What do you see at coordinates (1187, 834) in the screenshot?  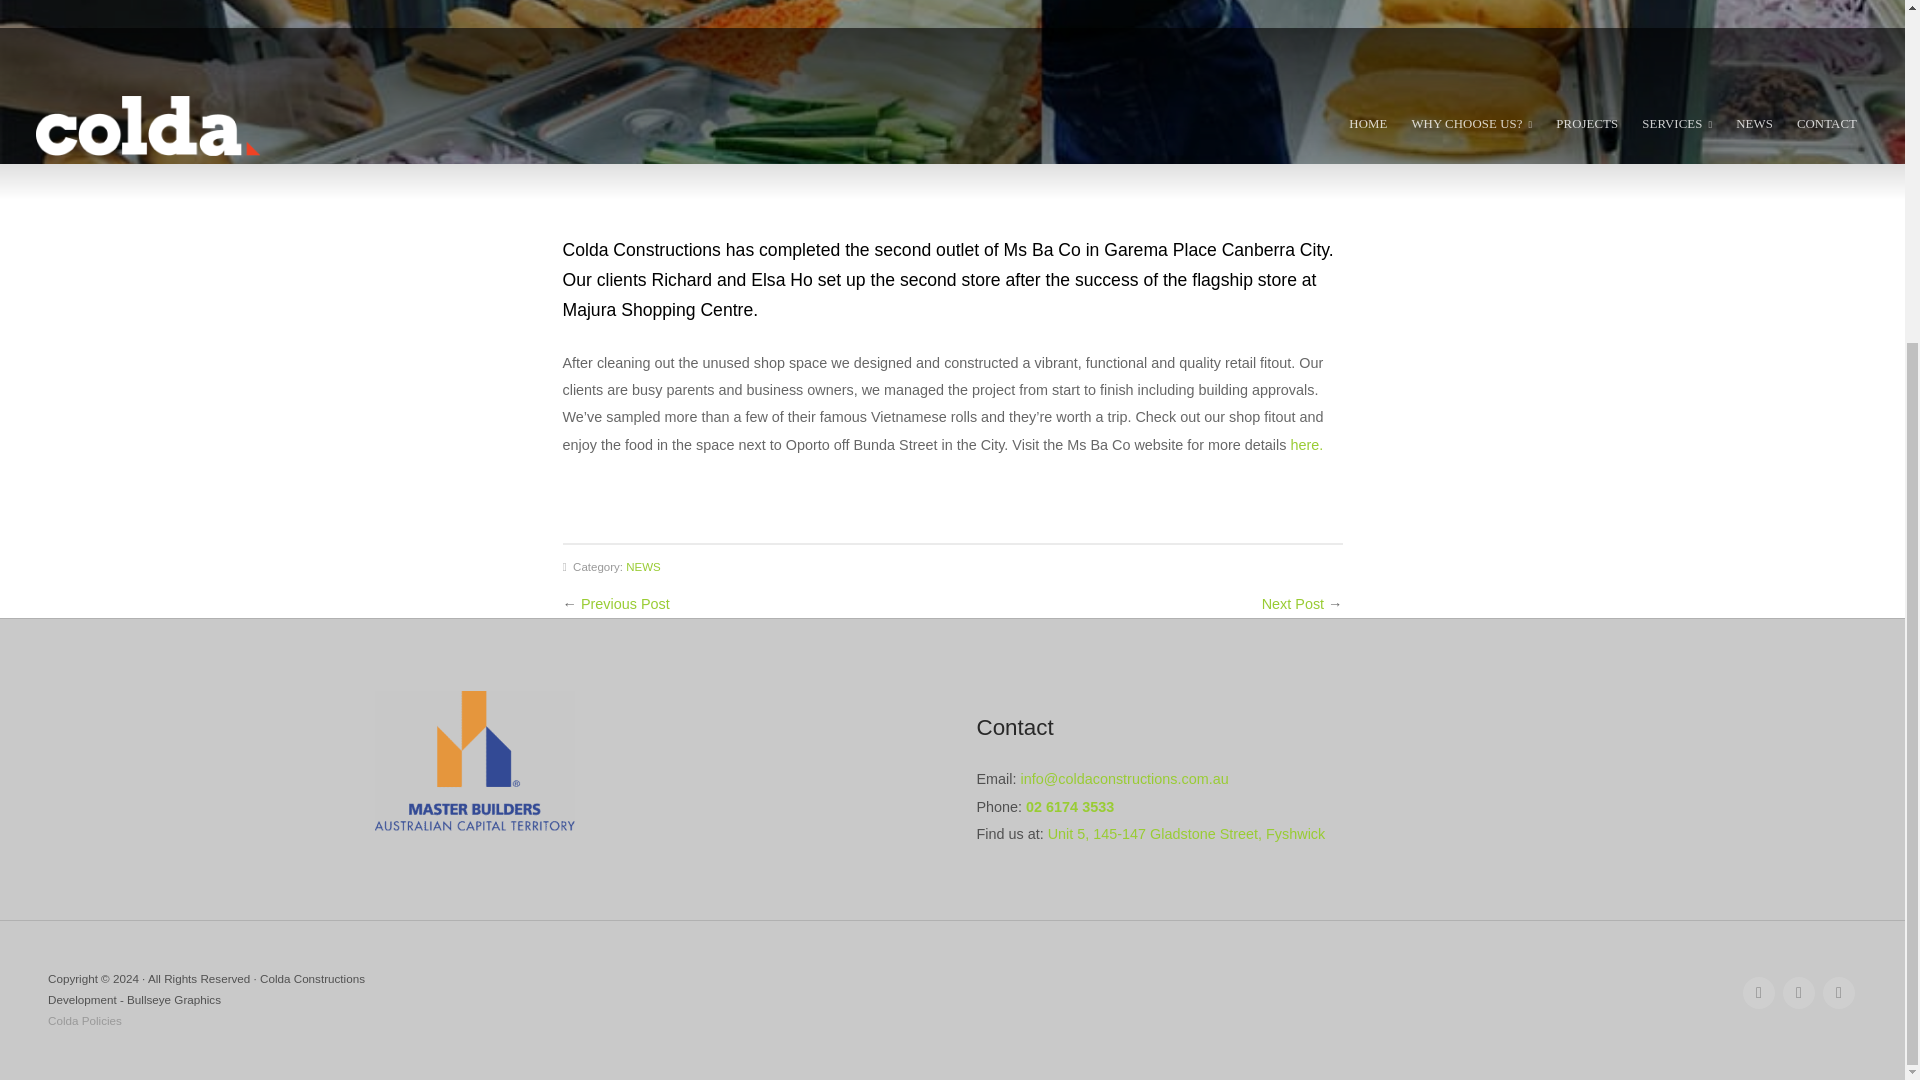 I see `Unit 5, 145-147 Gladstone Street, Fyshwick` at bounding box center [1187, 834].